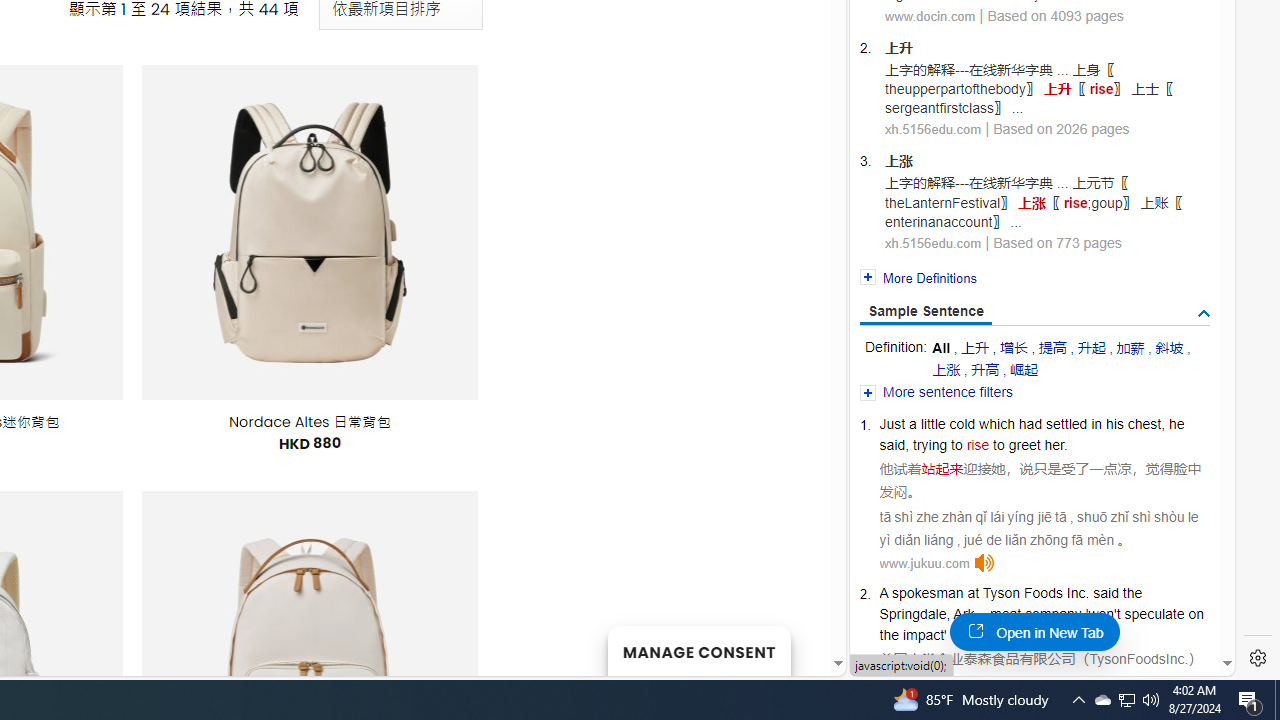  What do you see at coordinates (1005, 614) in the screenshot?
I see `meat` at bounding box center [1005, 614].